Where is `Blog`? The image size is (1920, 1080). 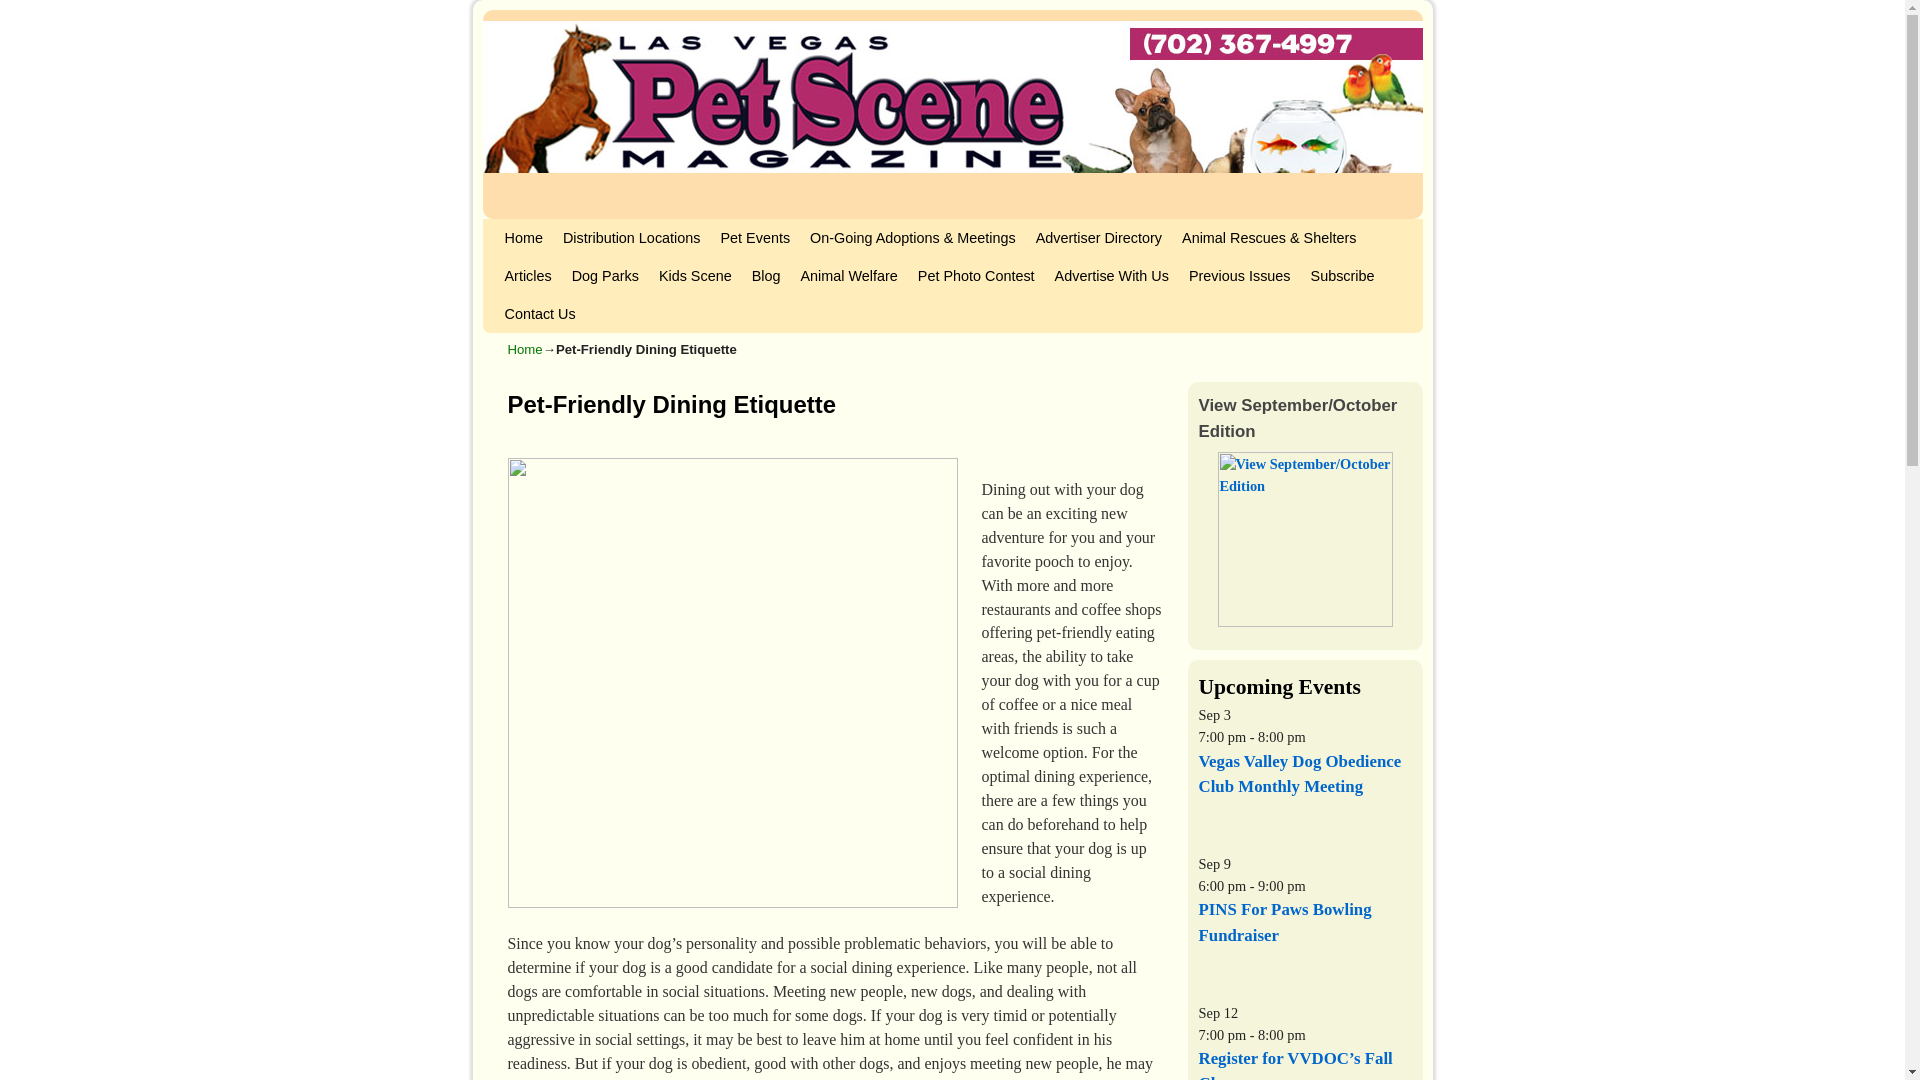
Blog is located at coordinates (766, 276).